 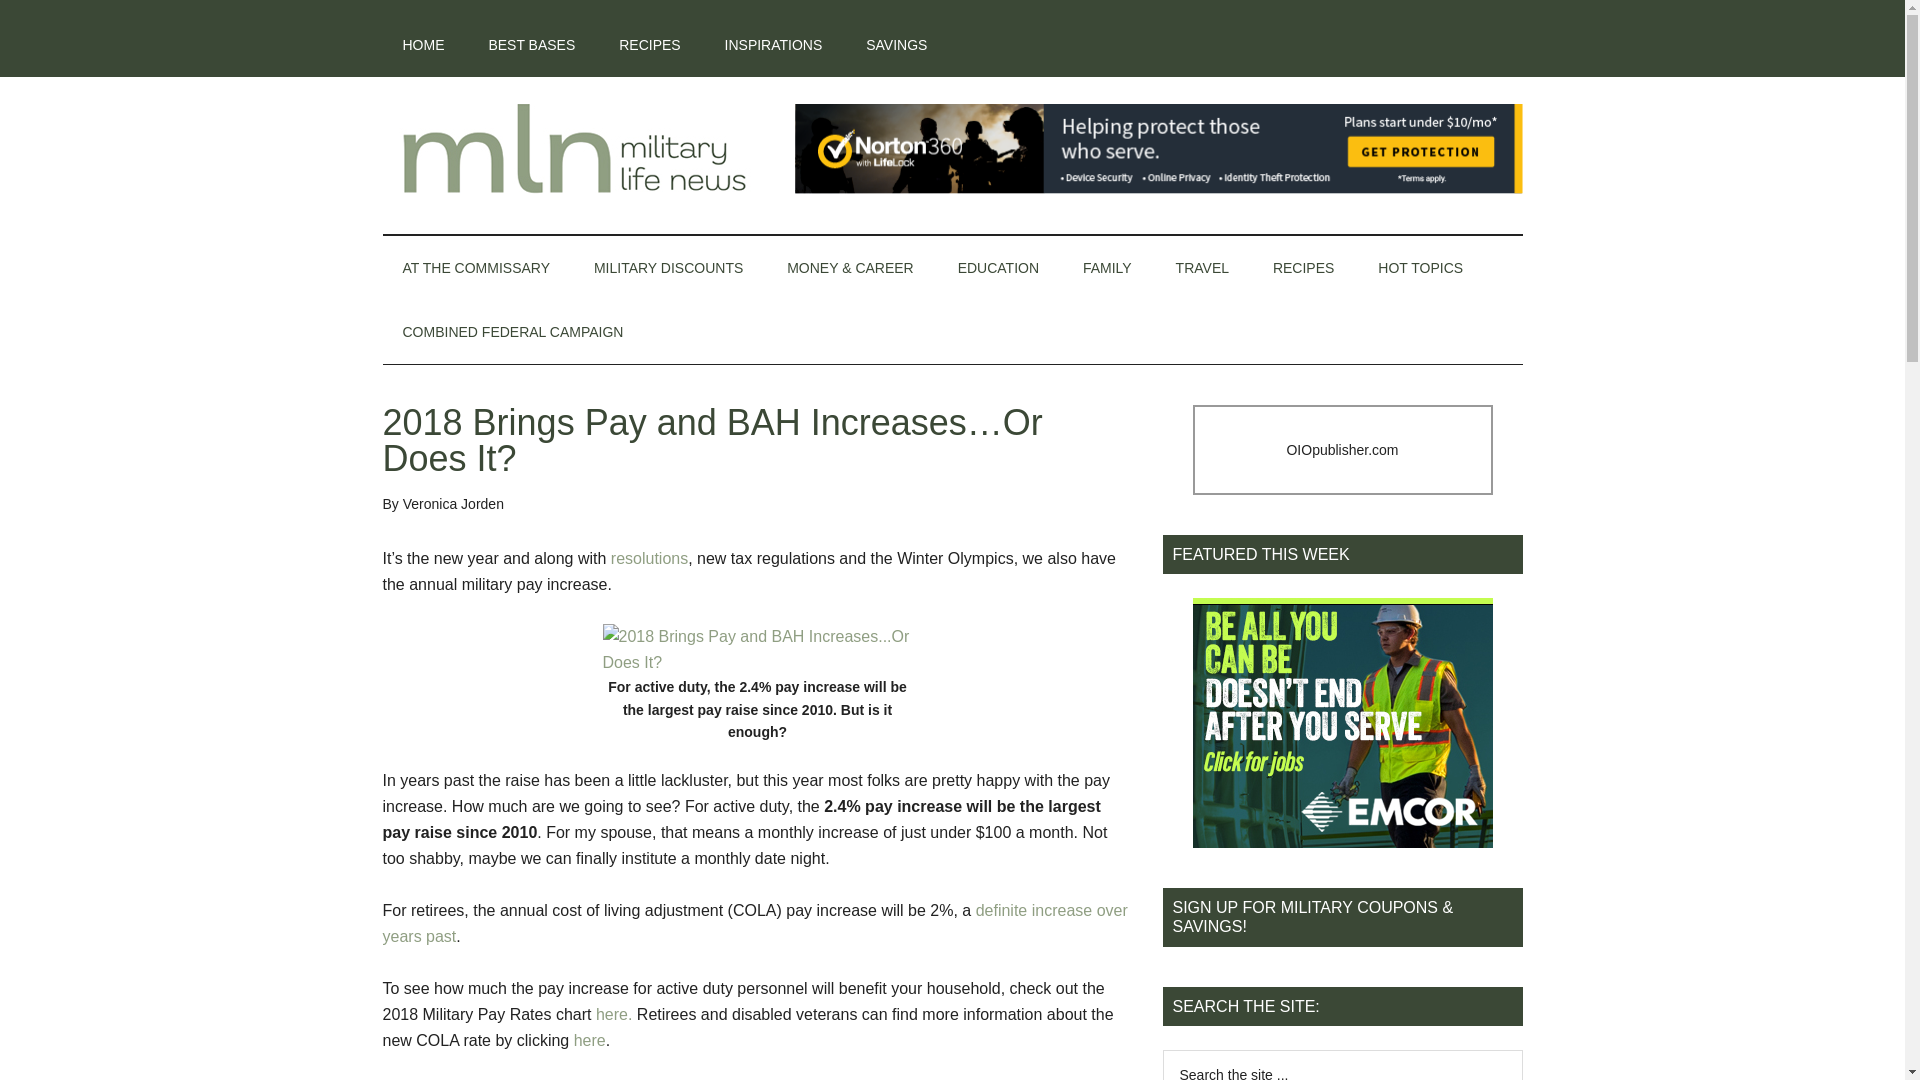 I want to click on TRAVEL, so click(x=1202, y=268).